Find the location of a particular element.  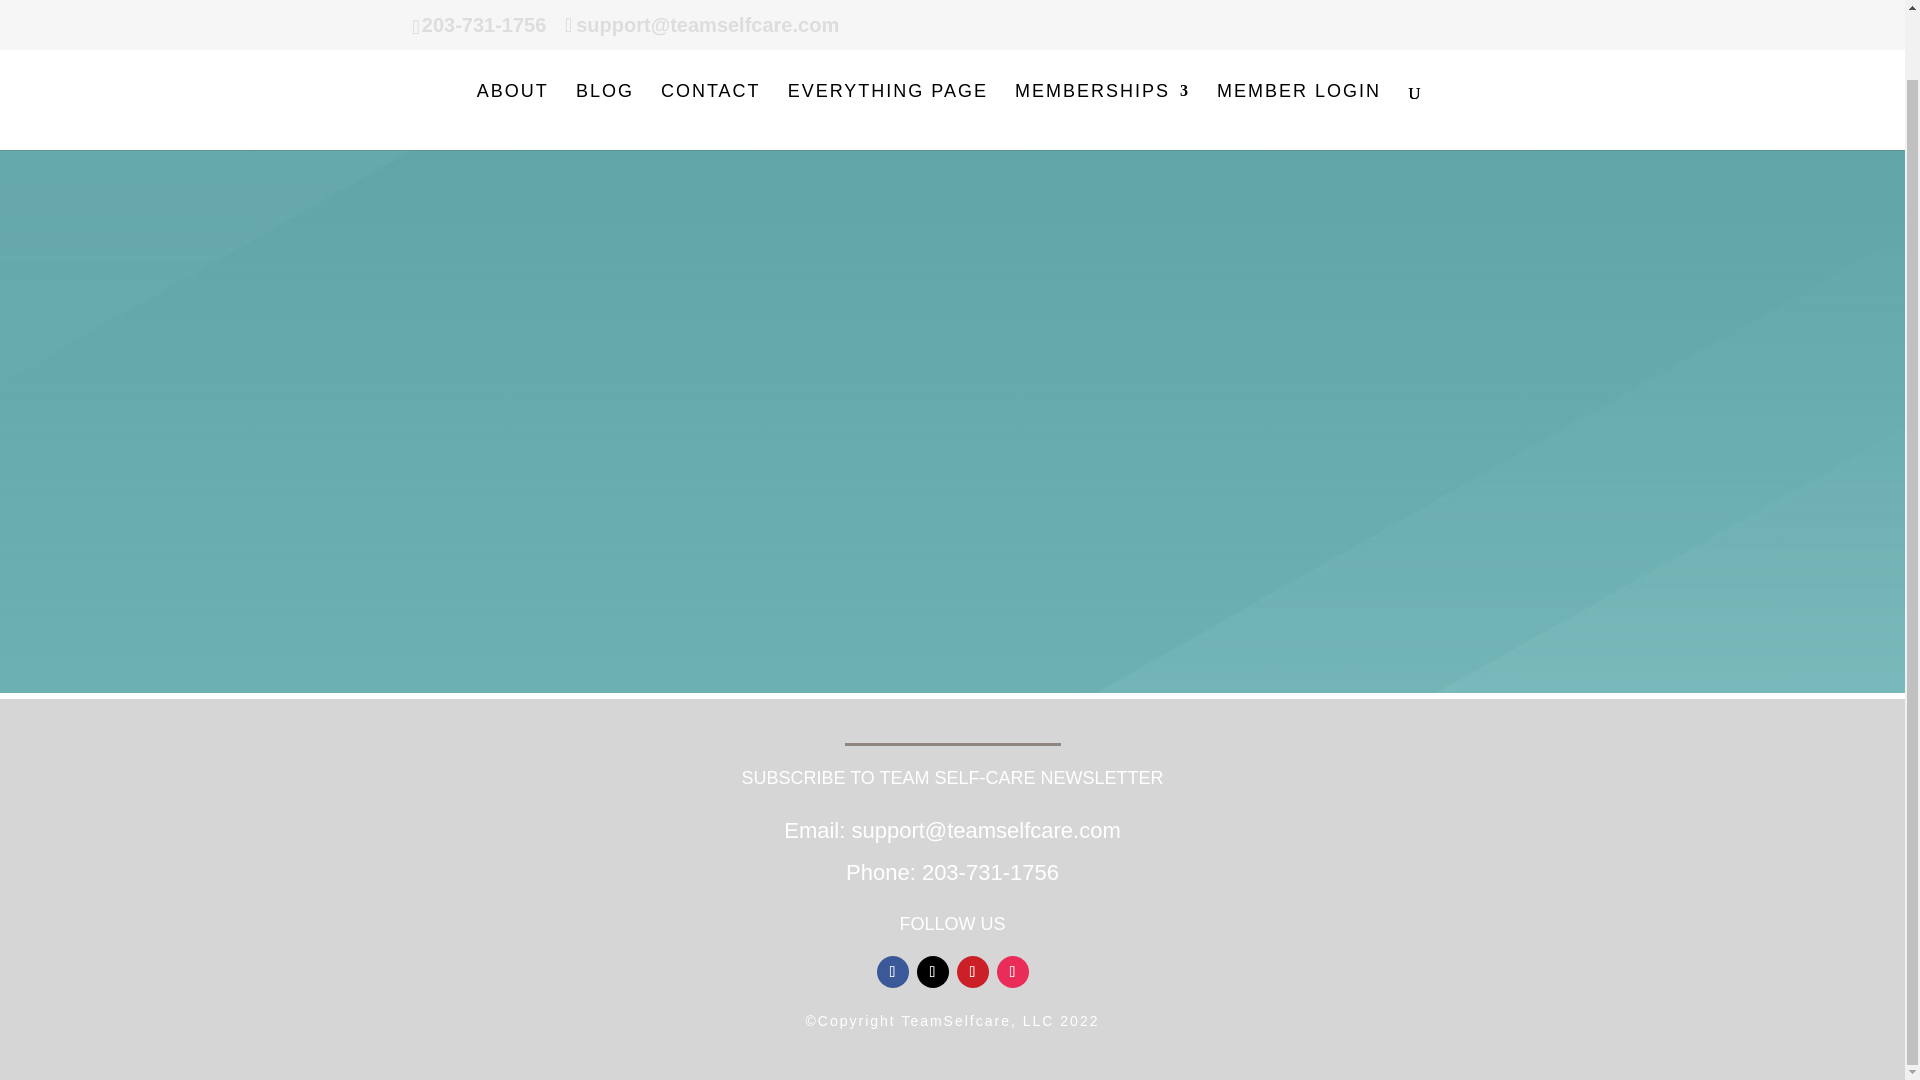

Follow on Facebook is located at coordinates (892, 972).